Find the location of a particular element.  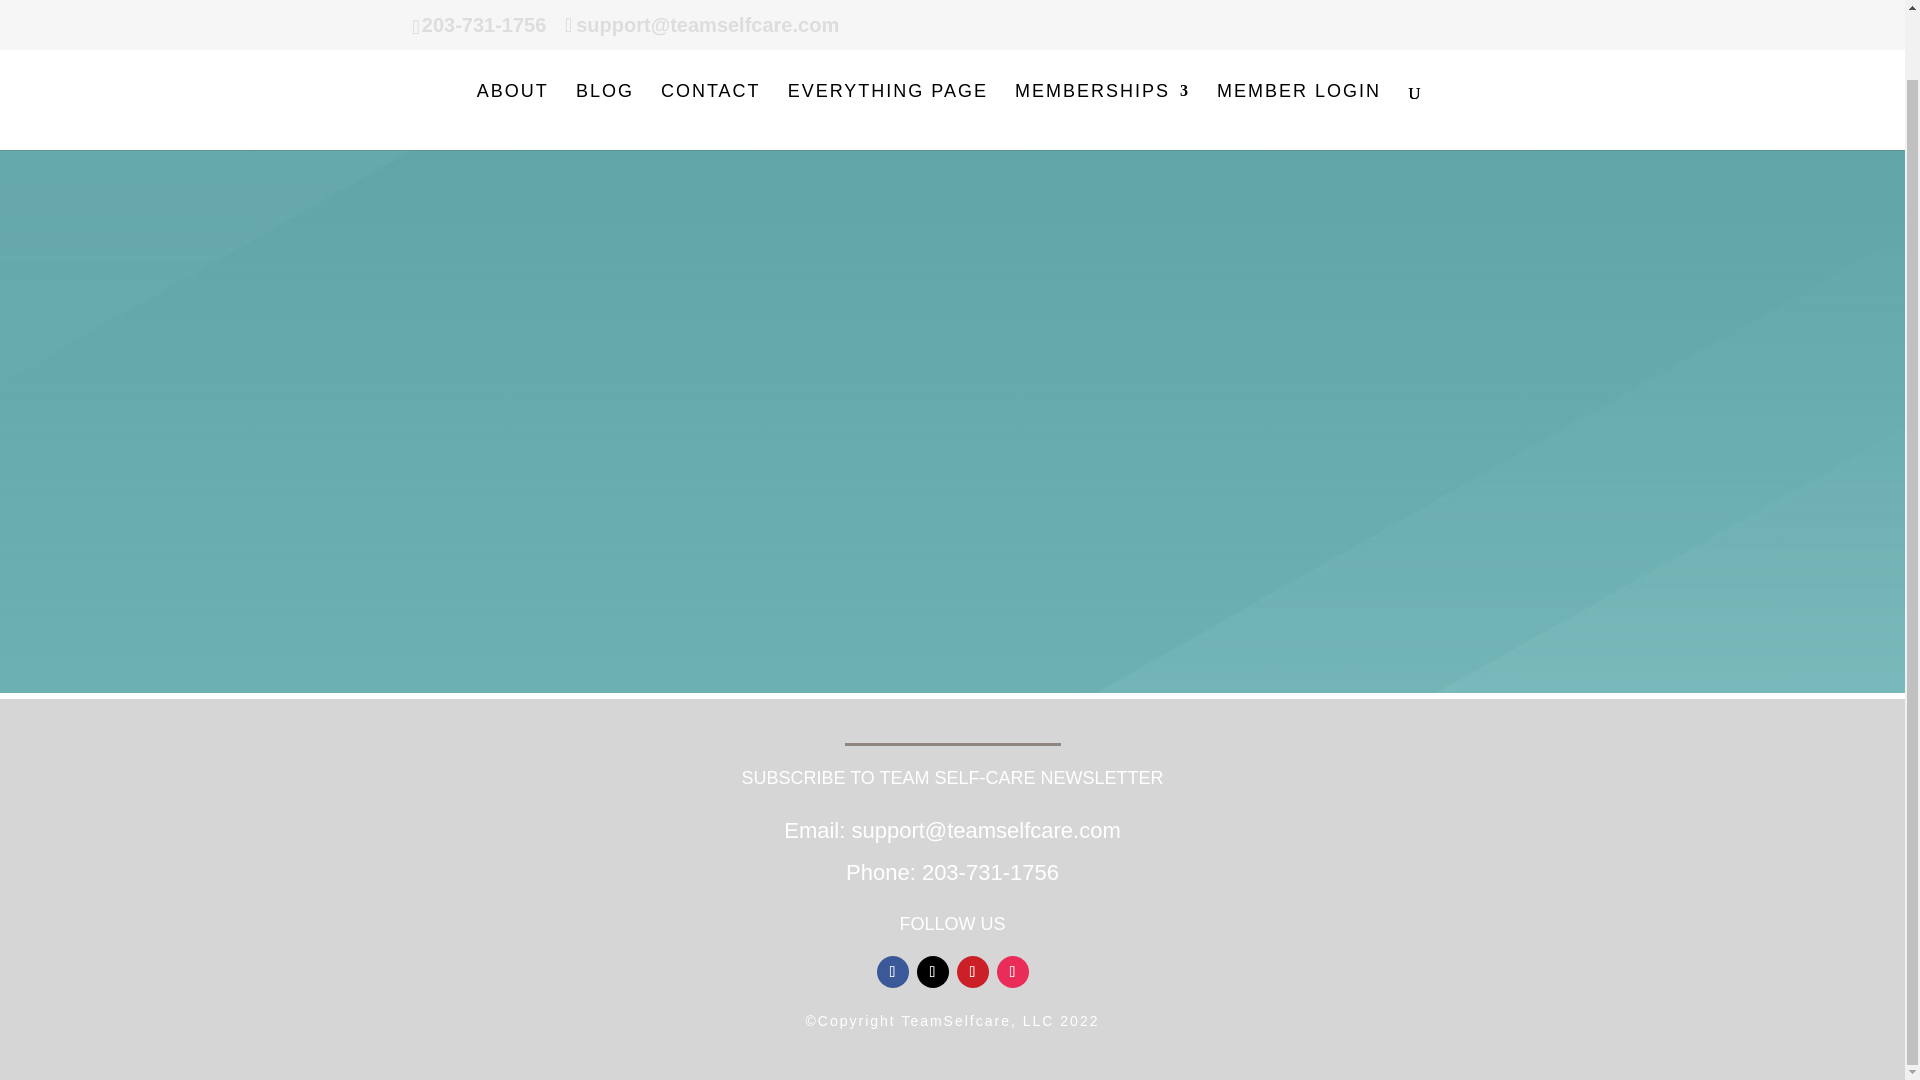

Follow on Facebook is located at coordinates (892, 972).